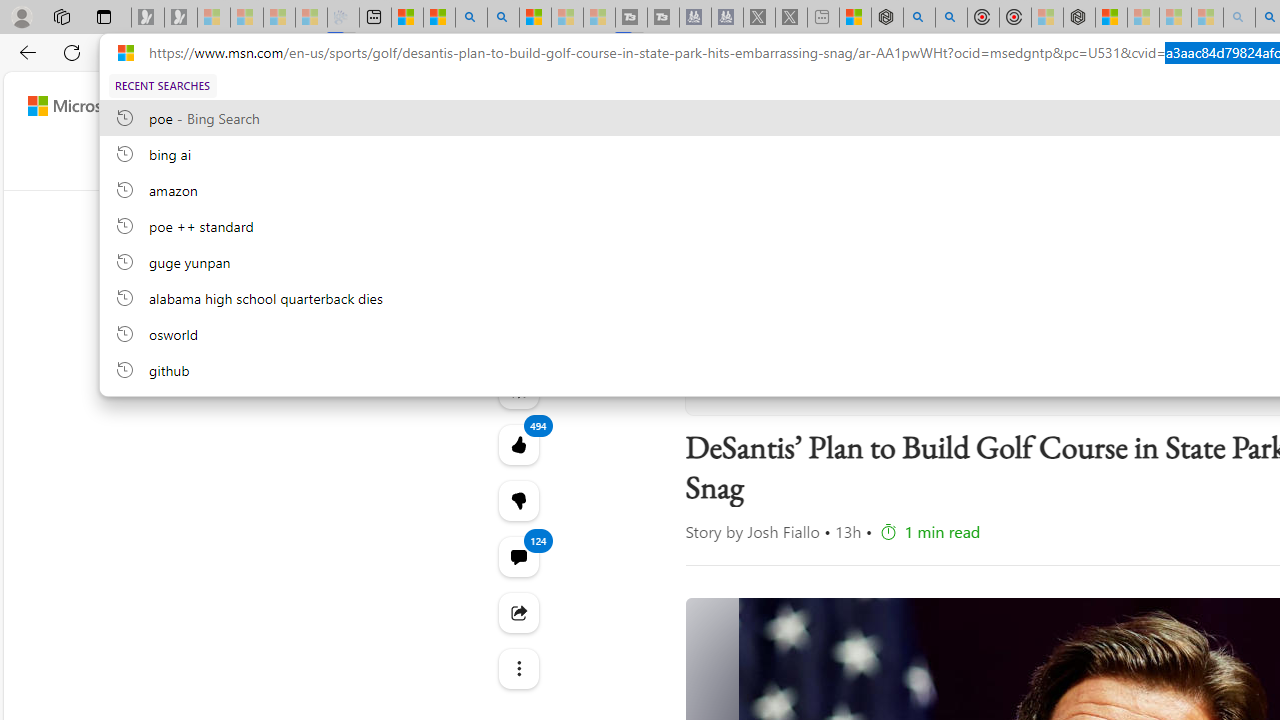 The width and height of the screenshot is (1280, 720). I want to click on The Daily Beast, so click(785, 378).